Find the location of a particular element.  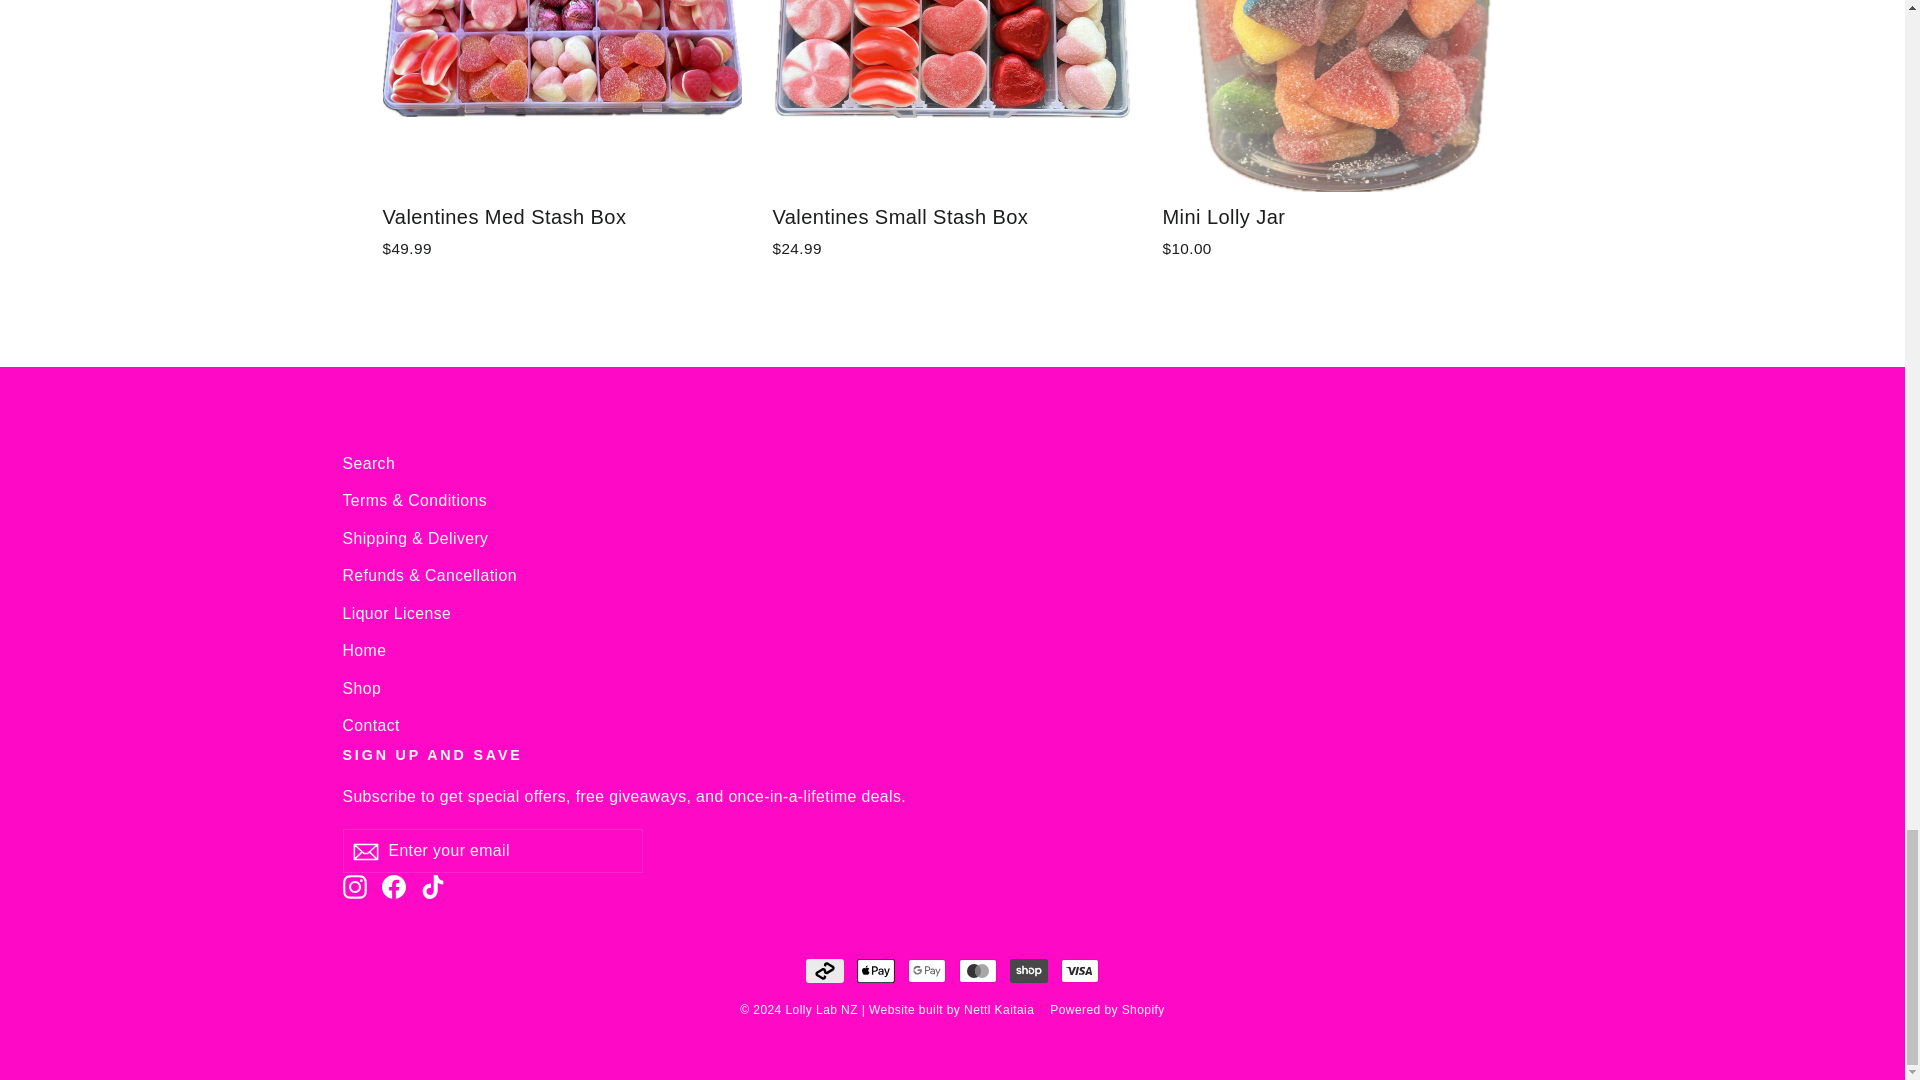

Lolly Lab NZ on TikTok is located at coordinates (432, 886).